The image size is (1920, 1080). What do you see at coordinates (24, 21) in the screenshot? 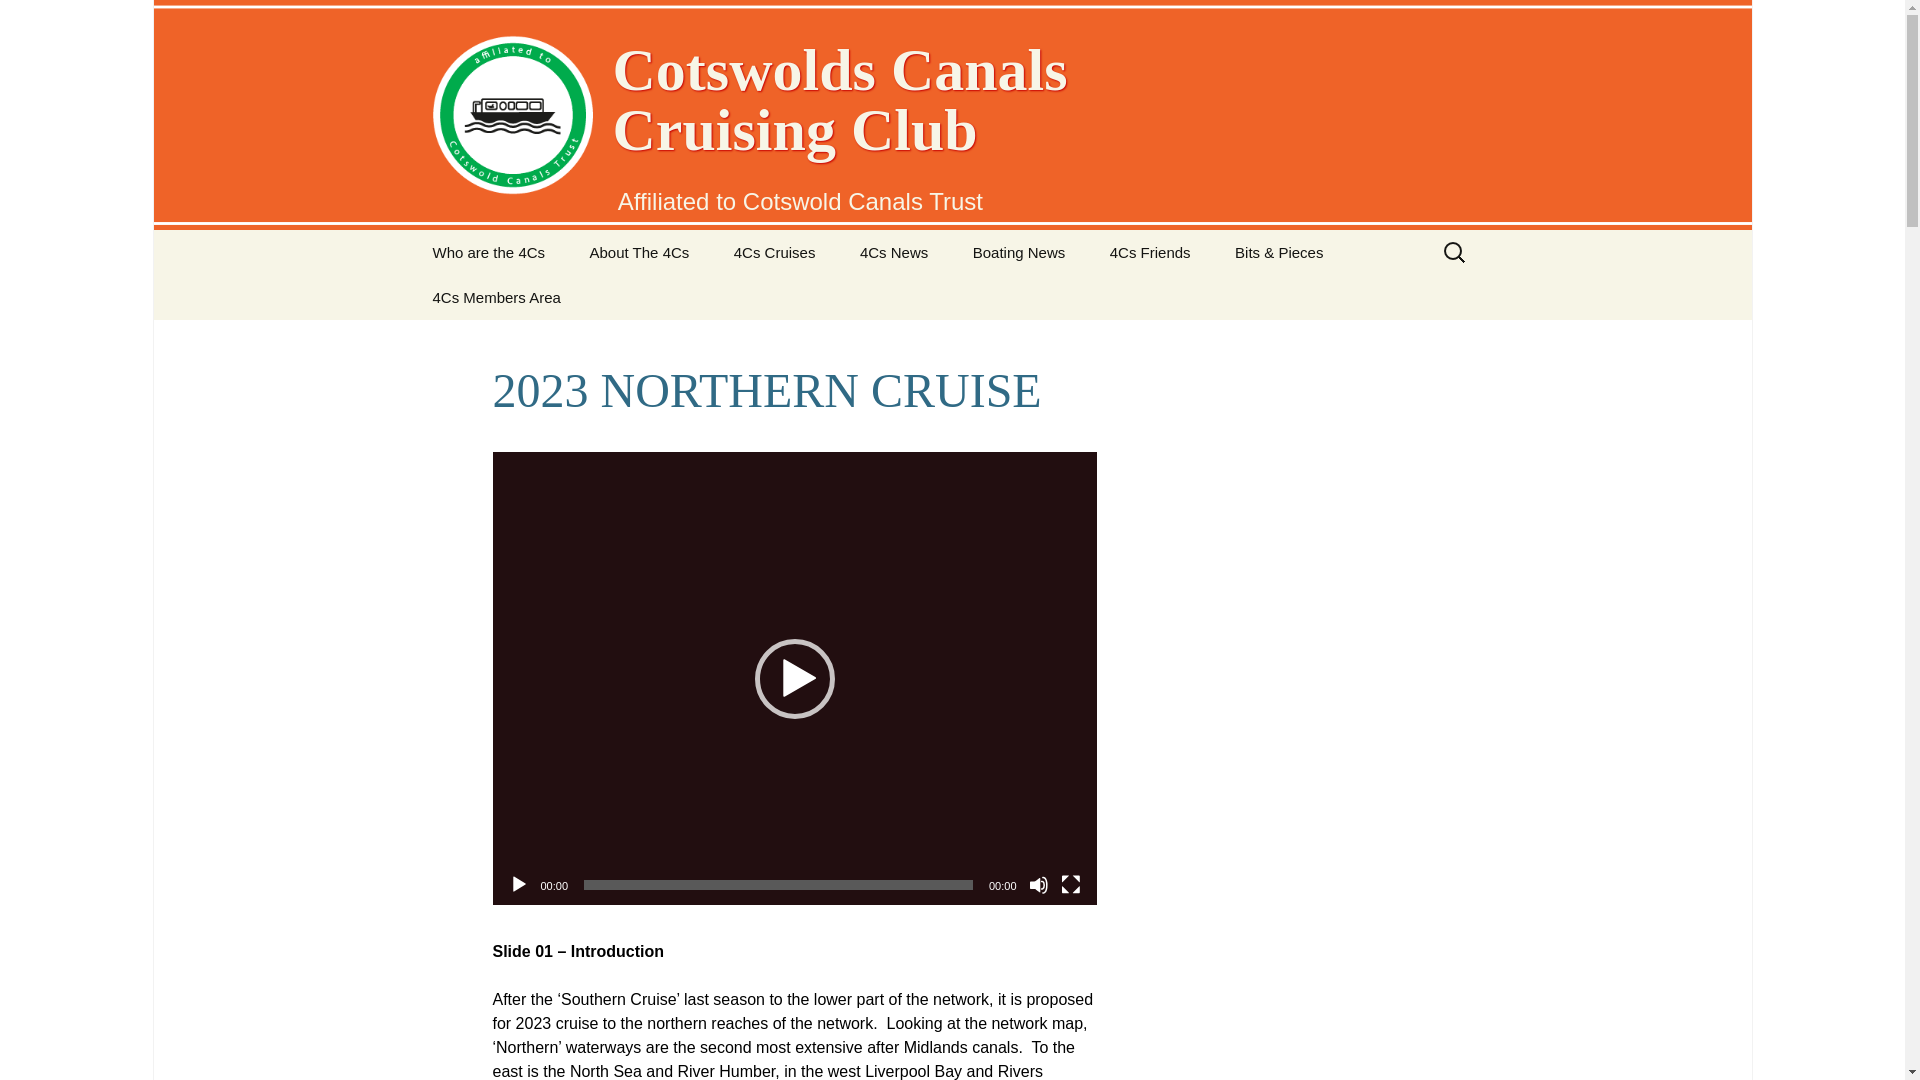
I see `Search` at bounding box center [24, 21].